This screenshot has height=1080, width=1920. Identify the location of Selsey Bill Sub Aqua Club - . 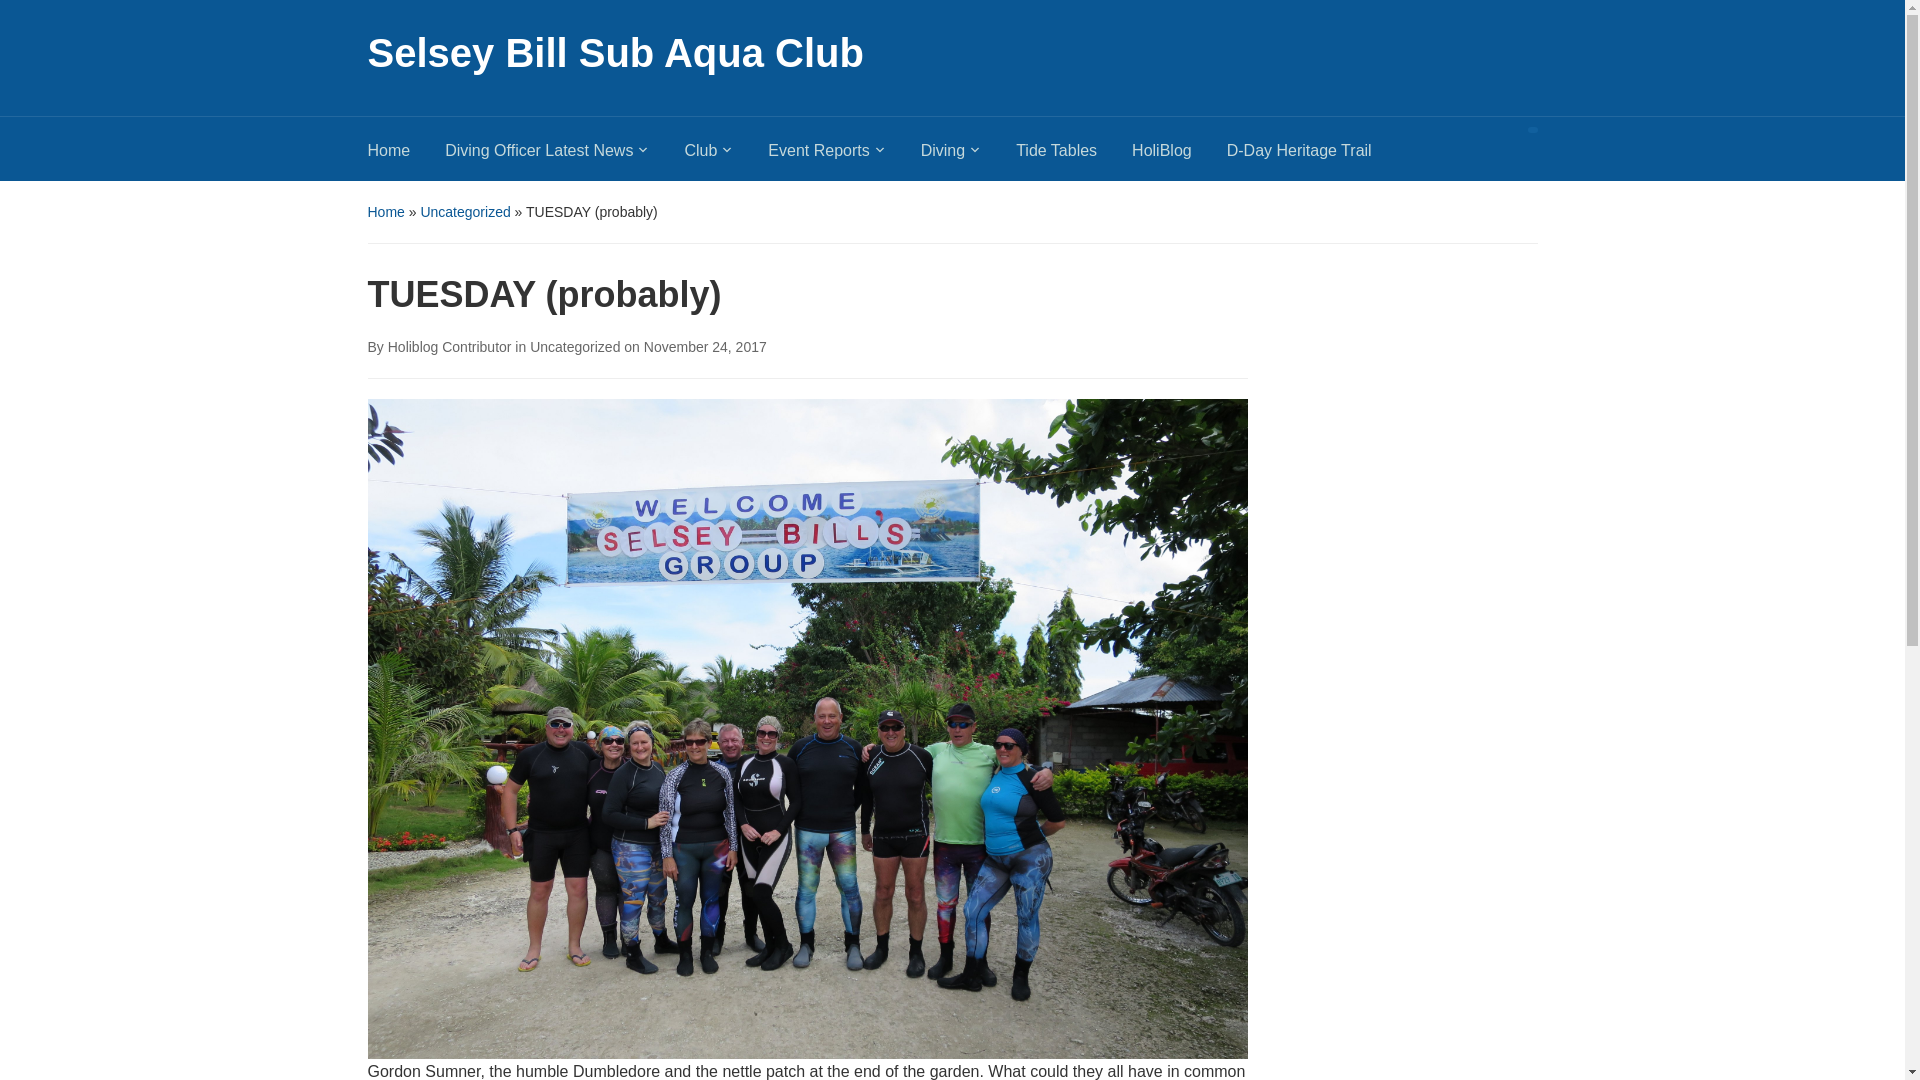
(616, 52).